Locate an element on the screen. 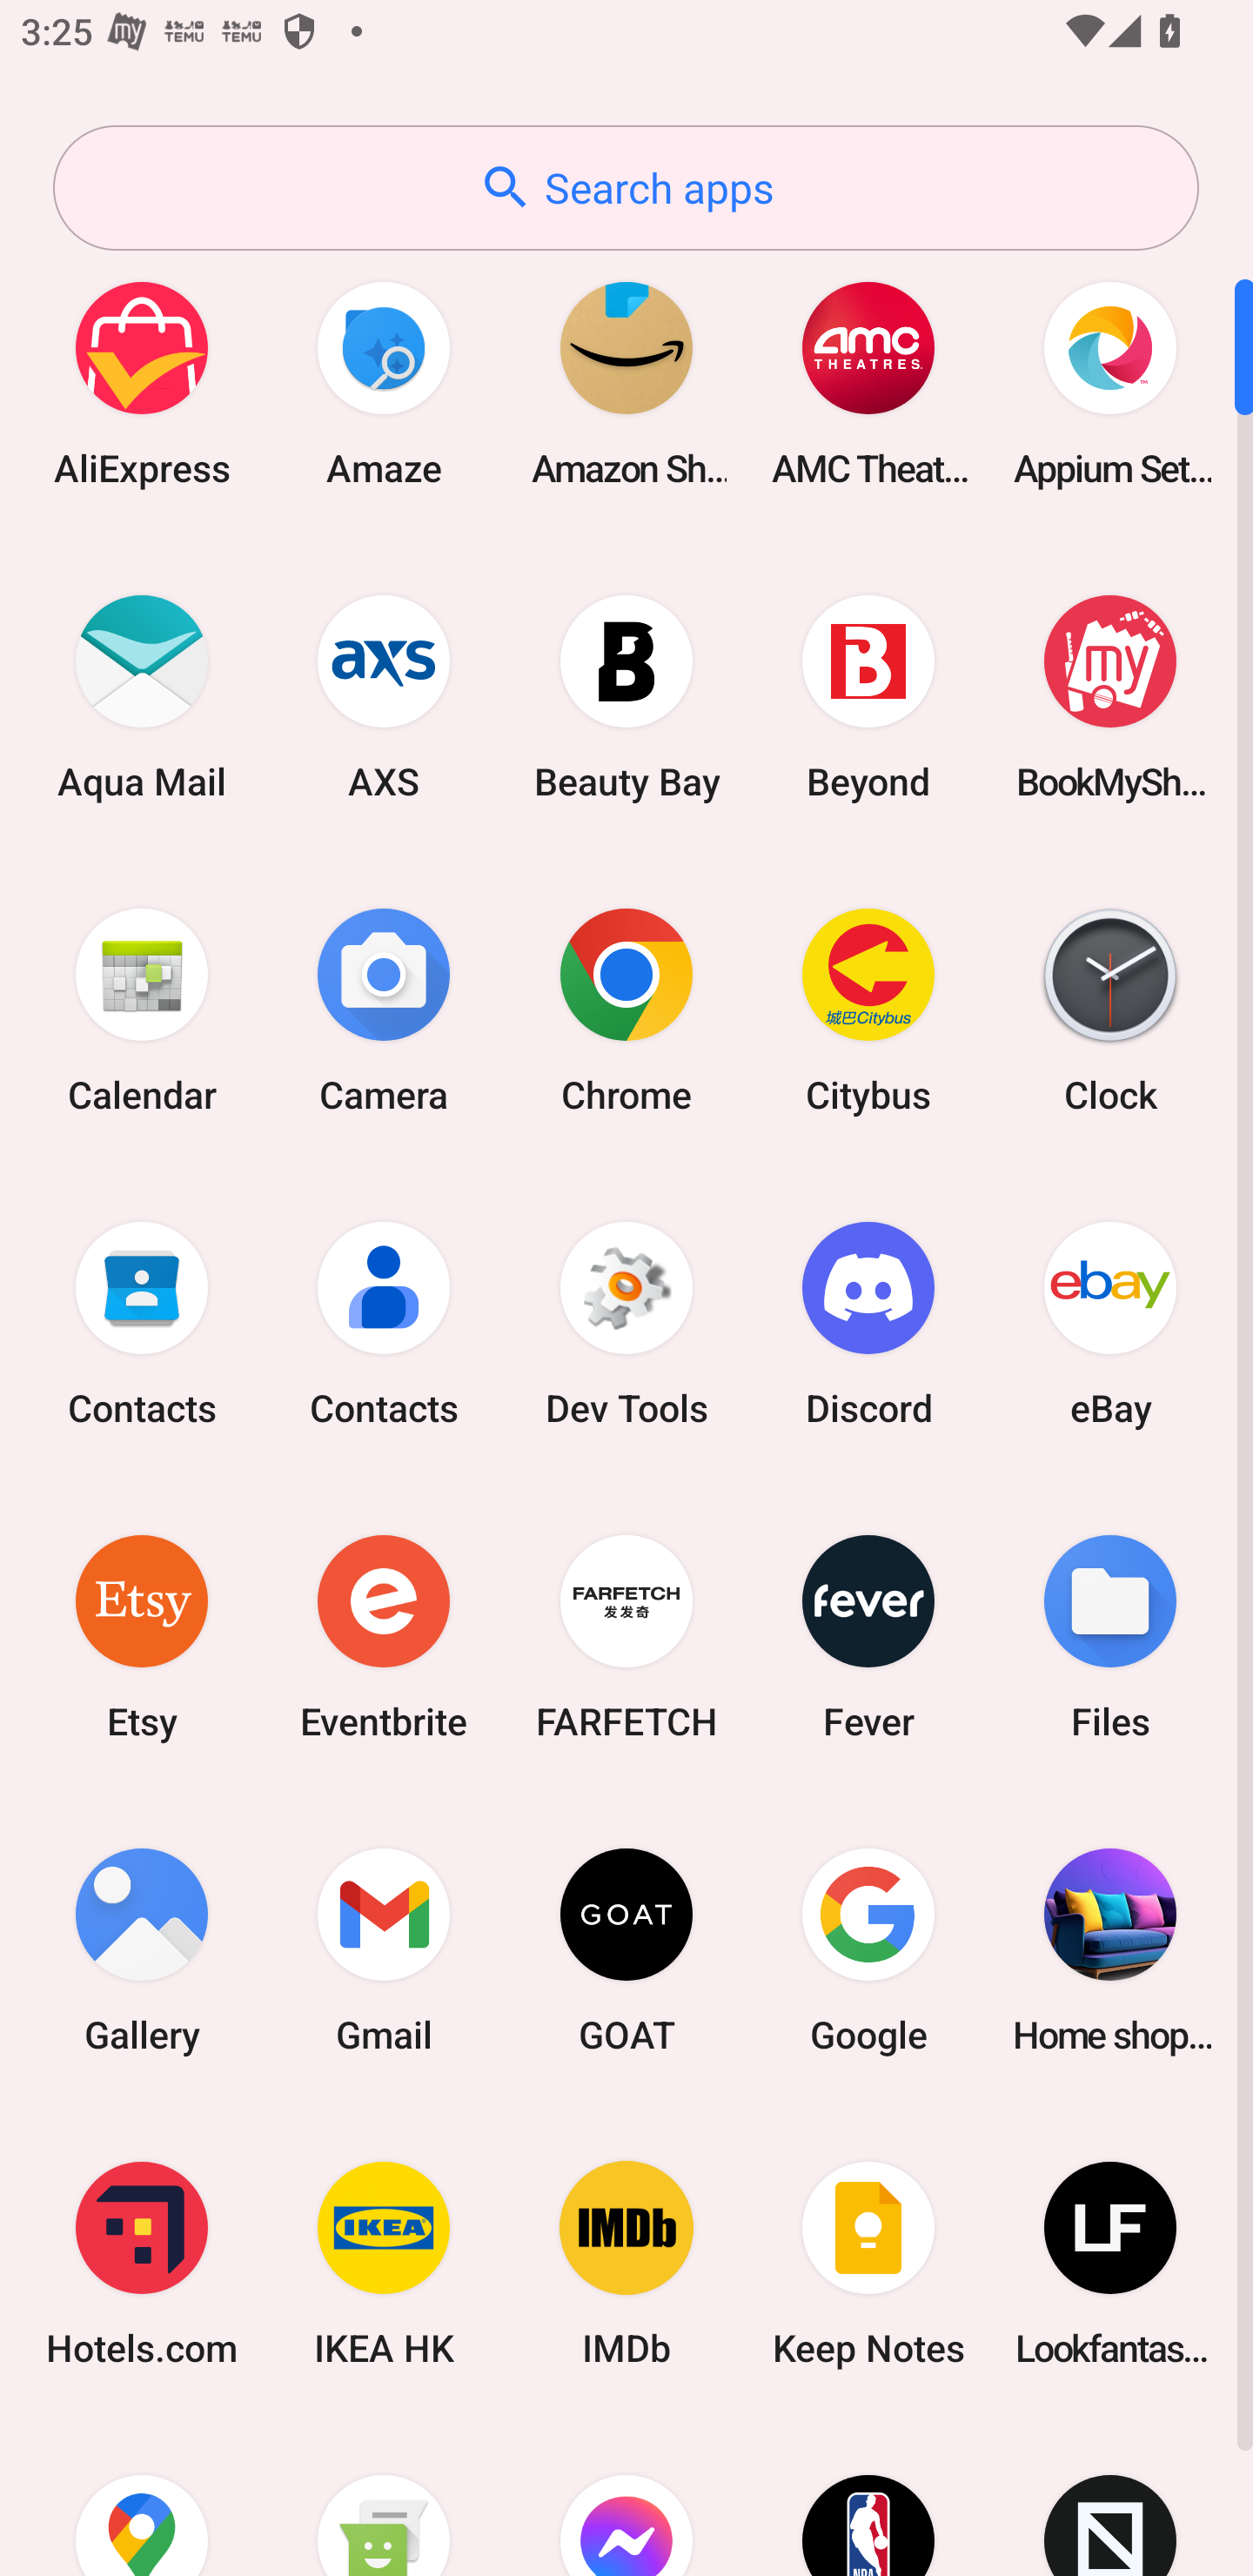 The width and height of the screenshot is (1253, 2576). AXS is located at coordinates (384, 696).